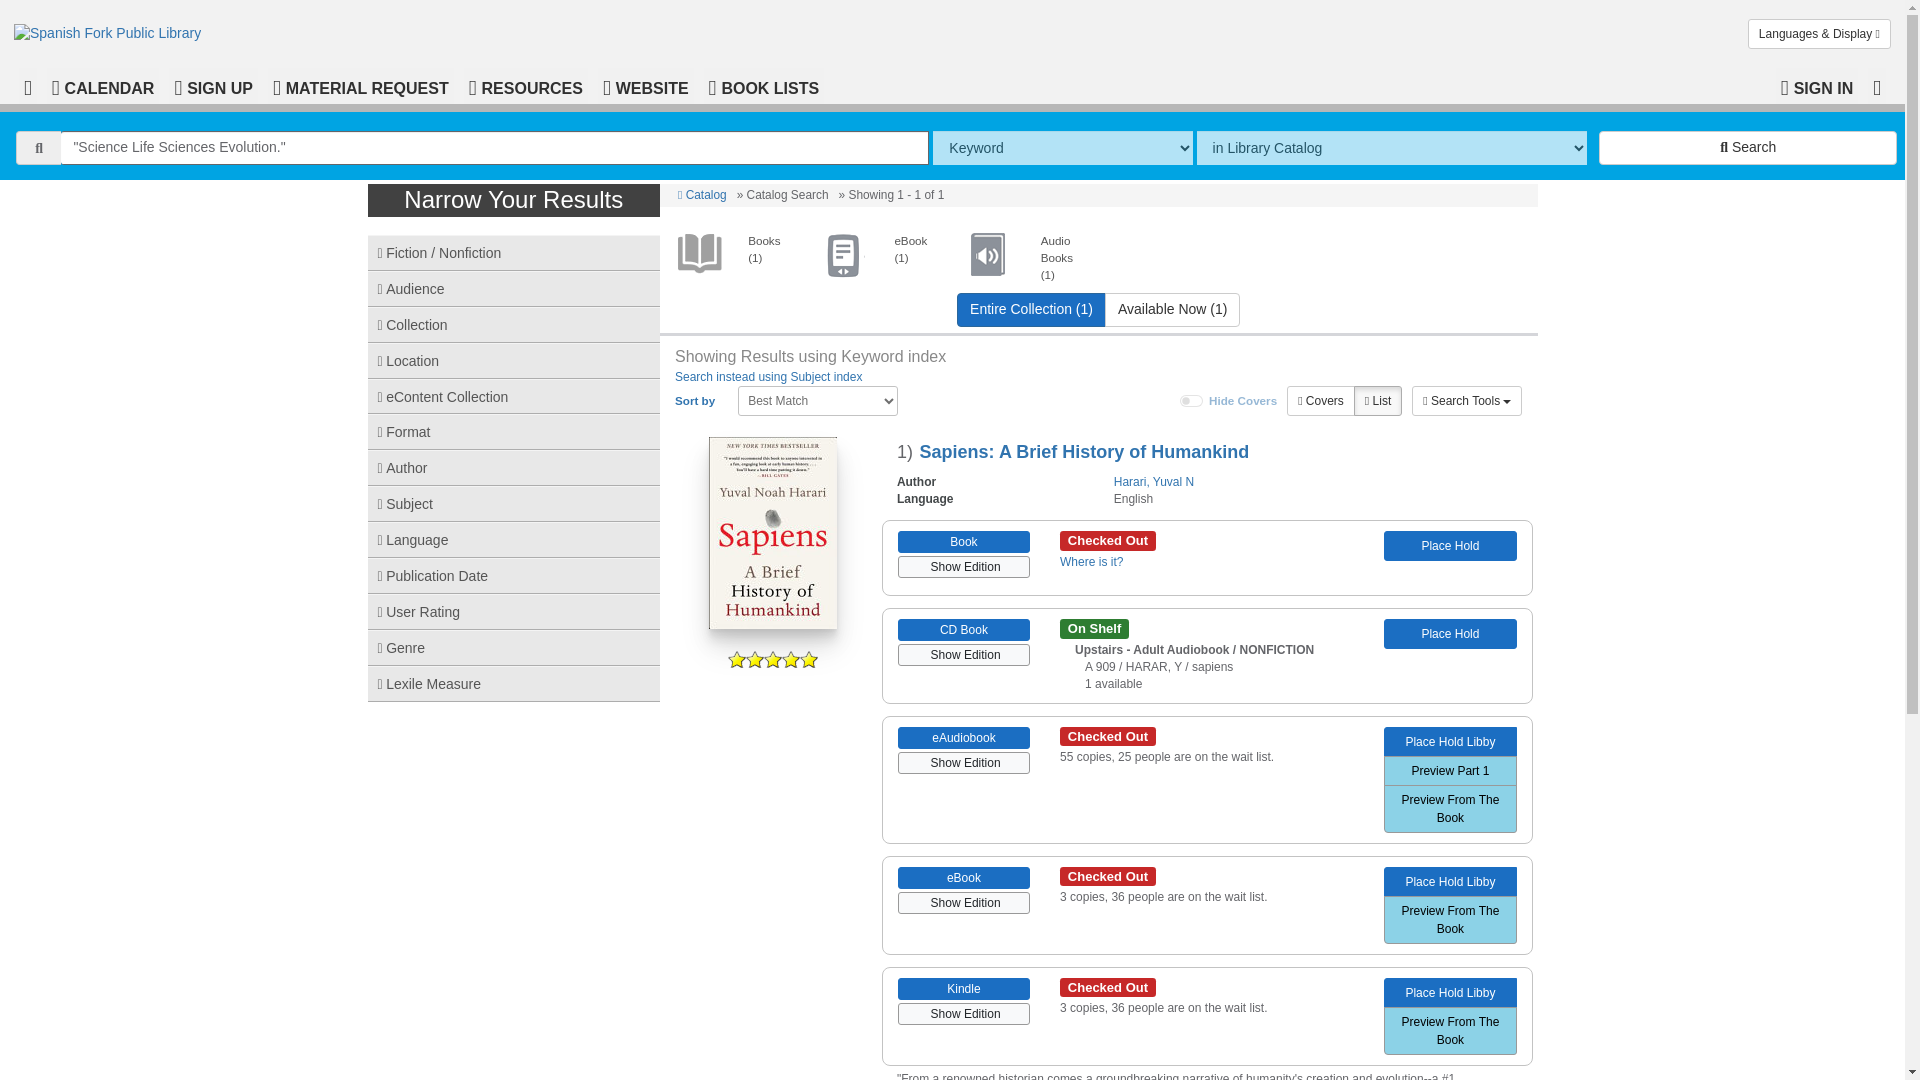 This screenshot has height=1080, width=1920. What do you see at coordinates (526, 86) in the screenshot?
I see `RESOURCES` at bounding box center [526, 86].